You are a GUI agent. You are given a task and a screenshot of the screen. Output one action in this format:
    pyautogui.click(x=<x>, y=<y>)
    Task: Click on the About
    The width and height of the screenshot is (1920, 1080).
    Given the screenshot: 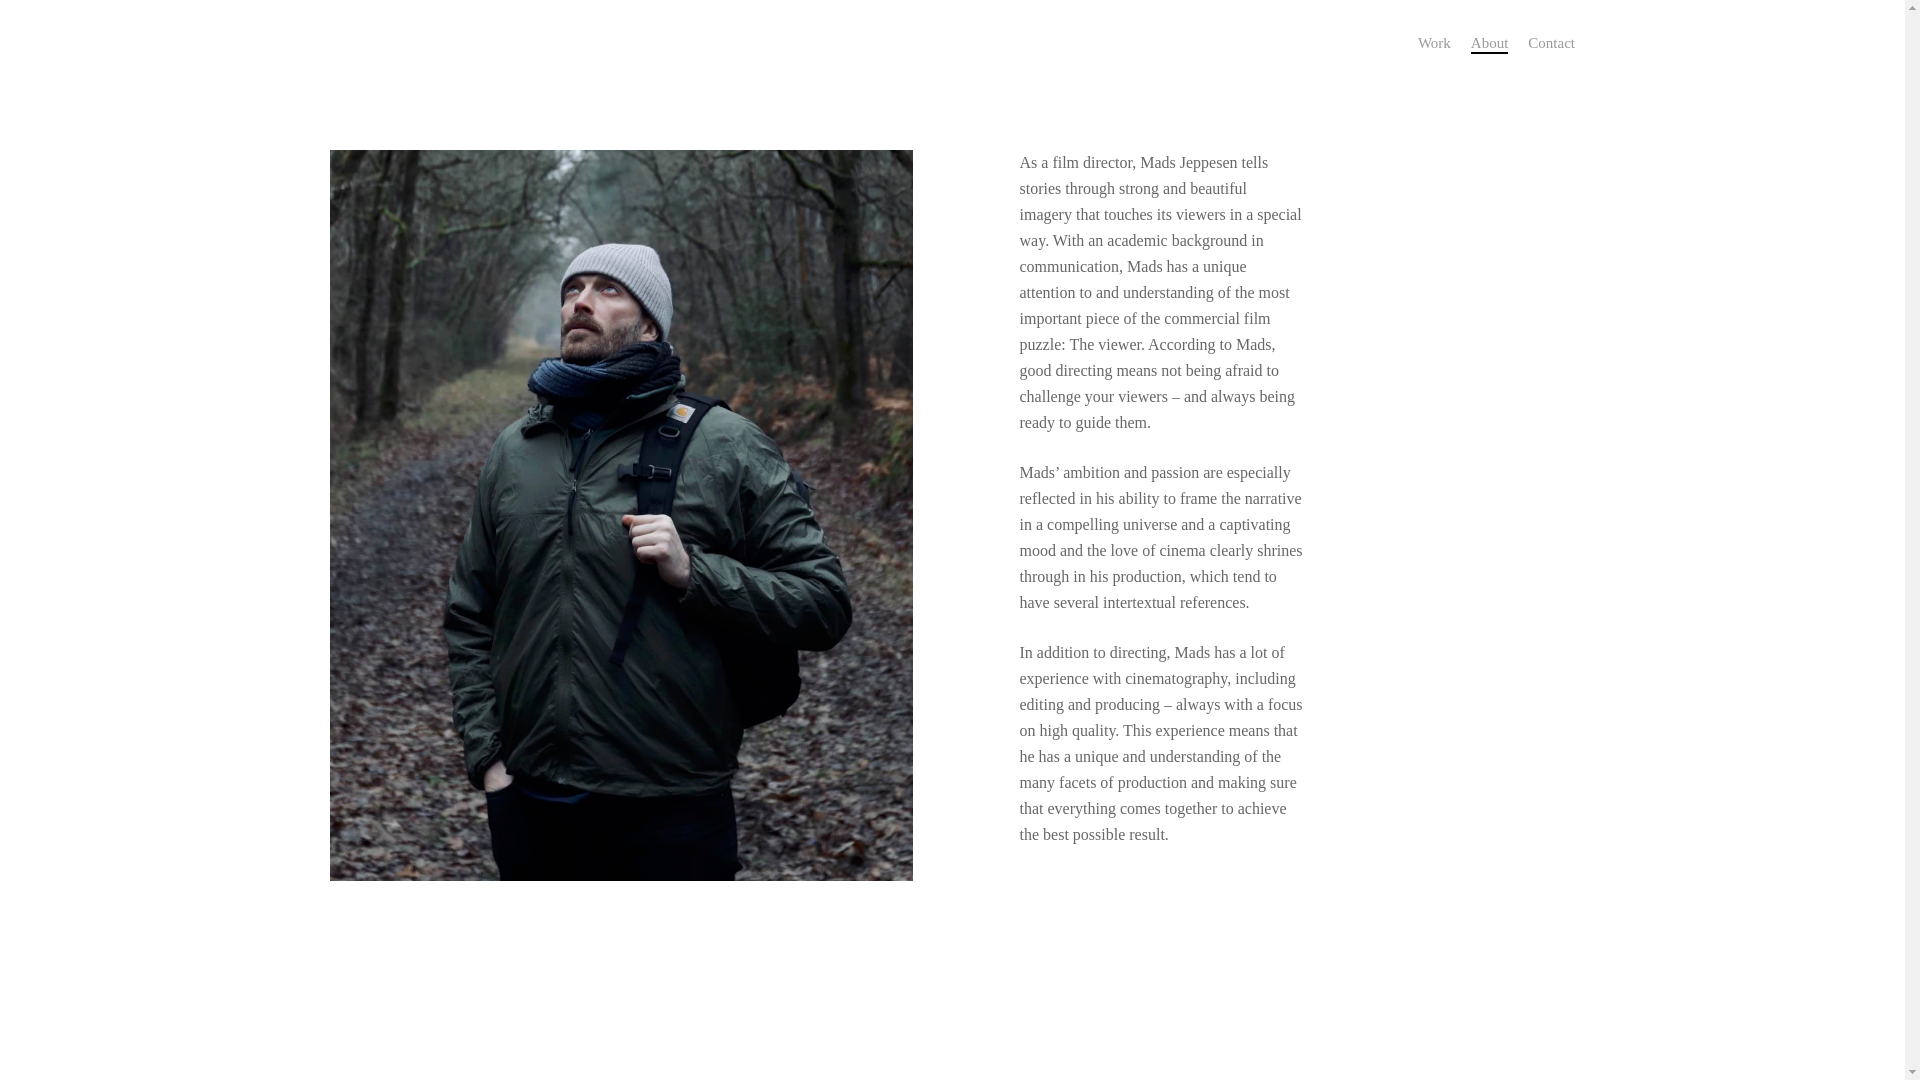 What is the action you would take?
    pyautogui.click(x=1490, y=42)
    